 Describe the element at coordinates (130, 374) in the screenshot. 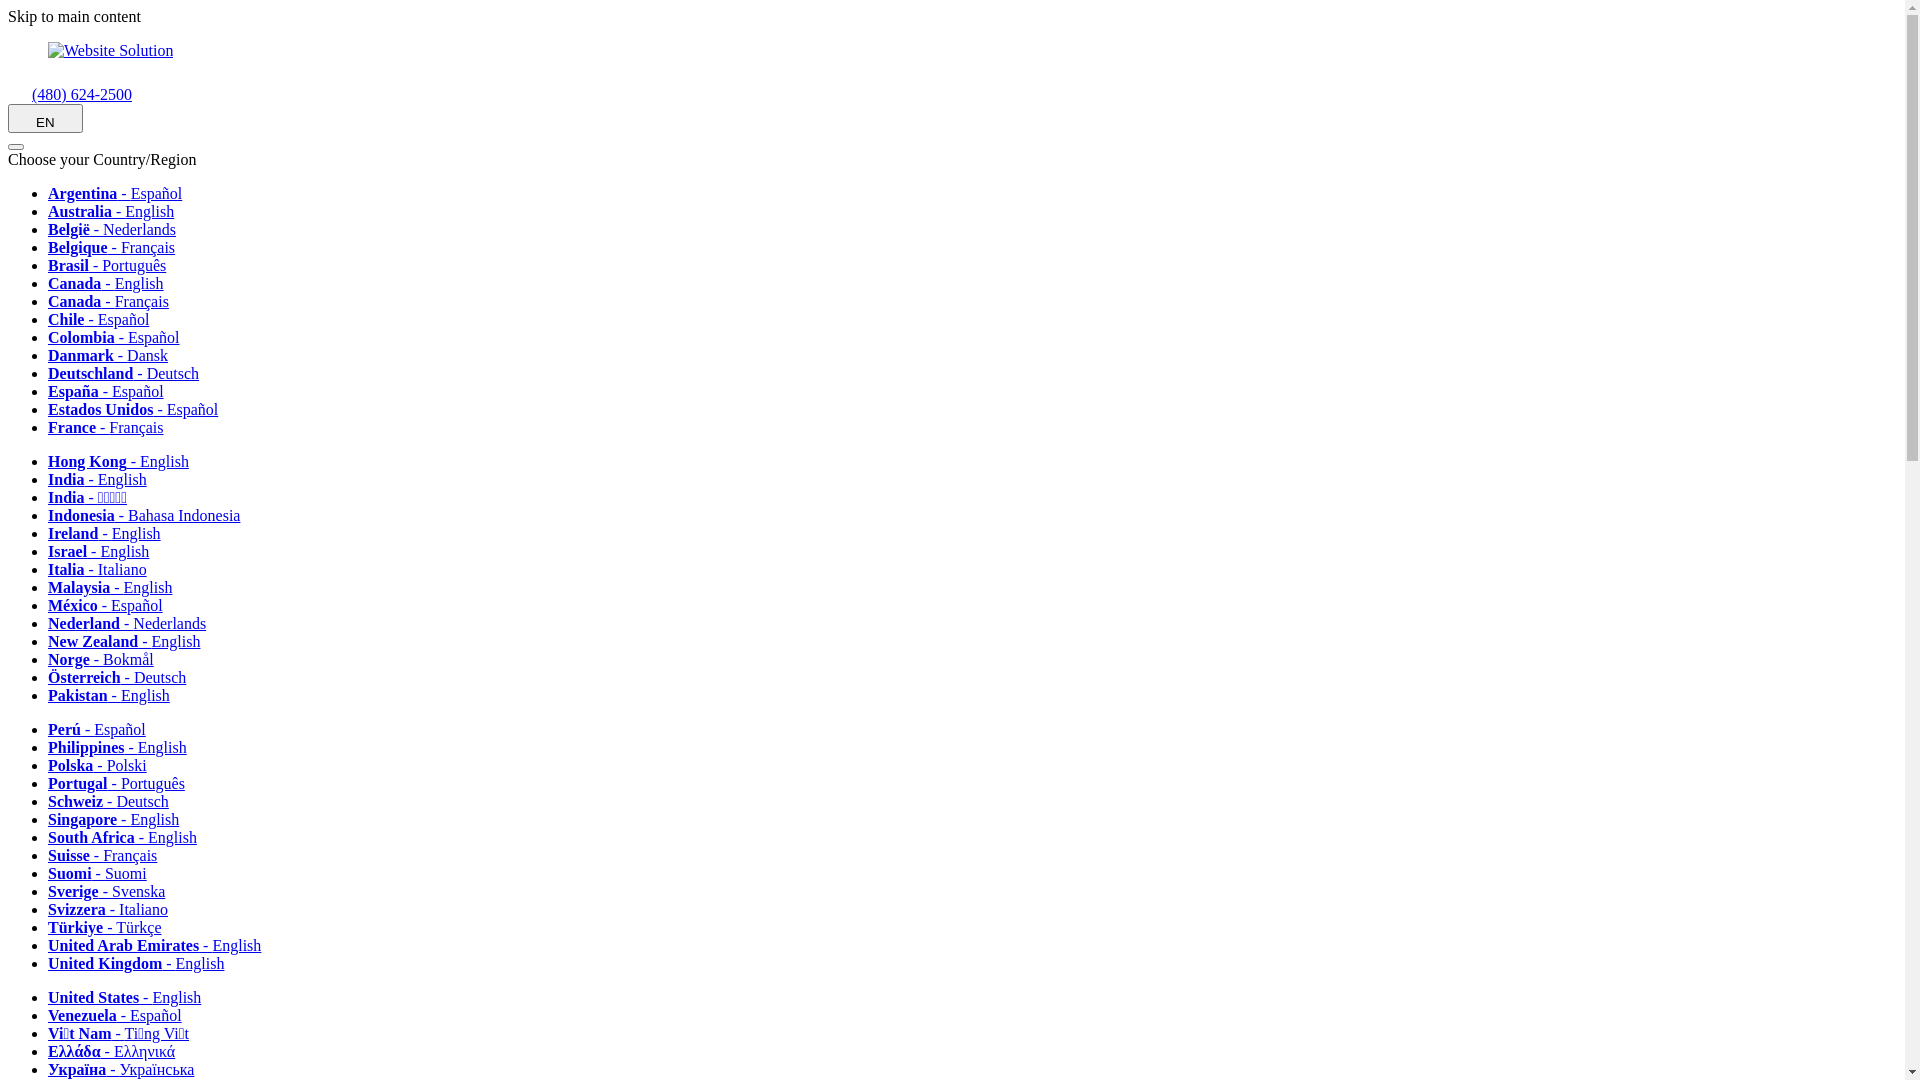

I see `Deutschland - Deutsch` at that location.